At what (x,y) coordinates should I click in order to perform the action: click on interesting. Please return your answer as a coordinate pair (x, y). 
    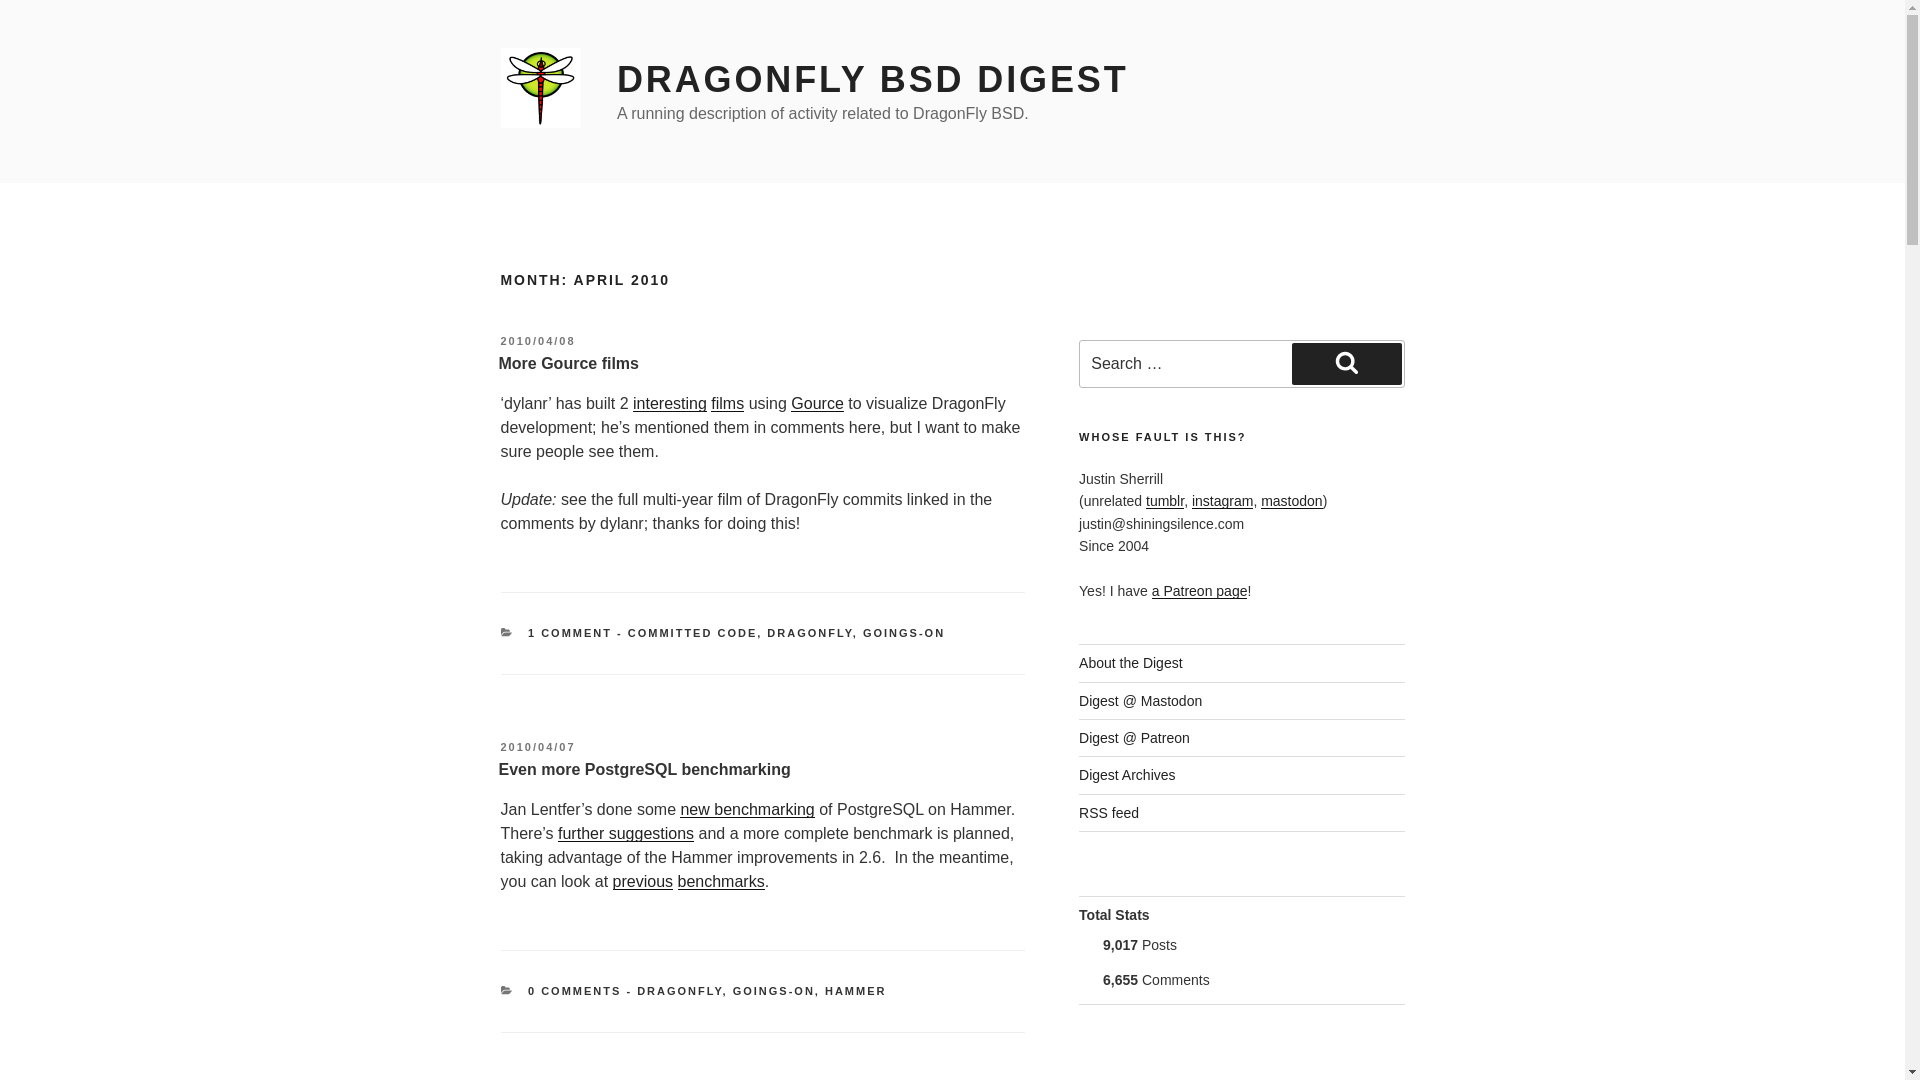
    Looking at the image, I should click on (670, 403).